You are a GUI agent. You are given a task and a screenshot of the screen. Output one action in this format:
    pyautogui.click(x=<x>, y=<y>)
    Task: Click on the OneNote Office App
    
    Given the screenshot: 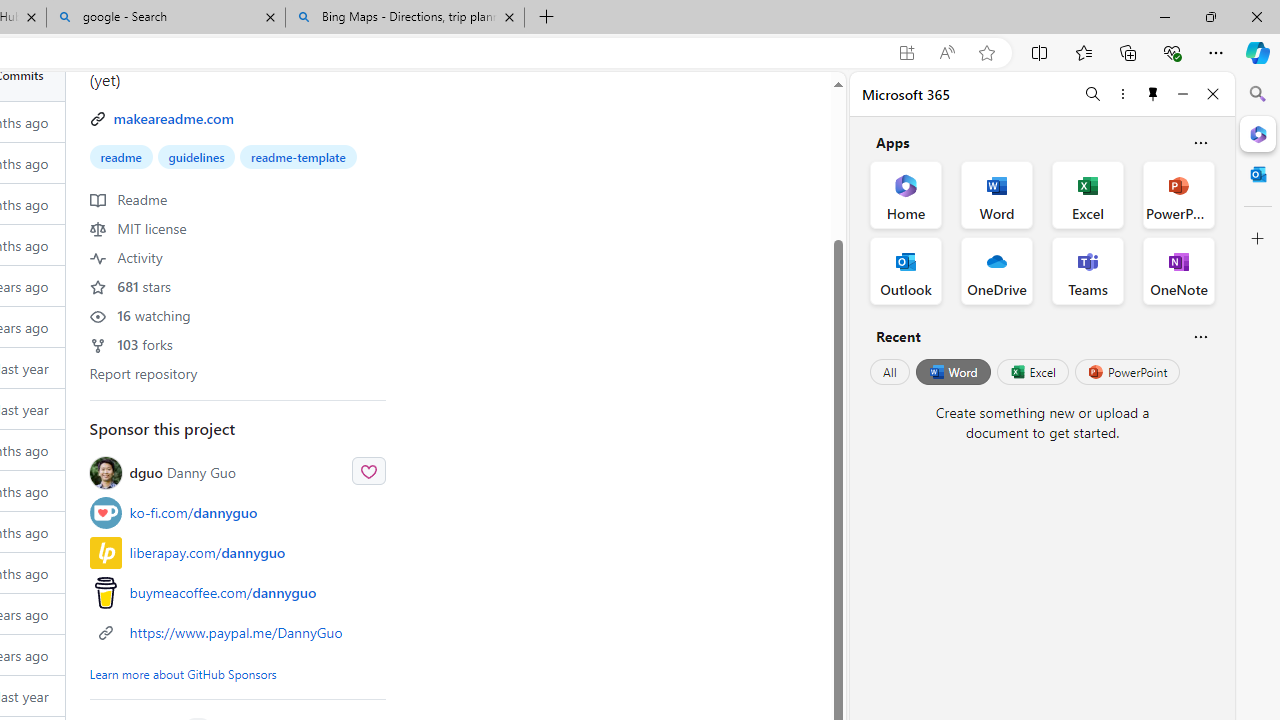 What is the action you would take?
    pyautogui.click(x=1178, y=270)
    